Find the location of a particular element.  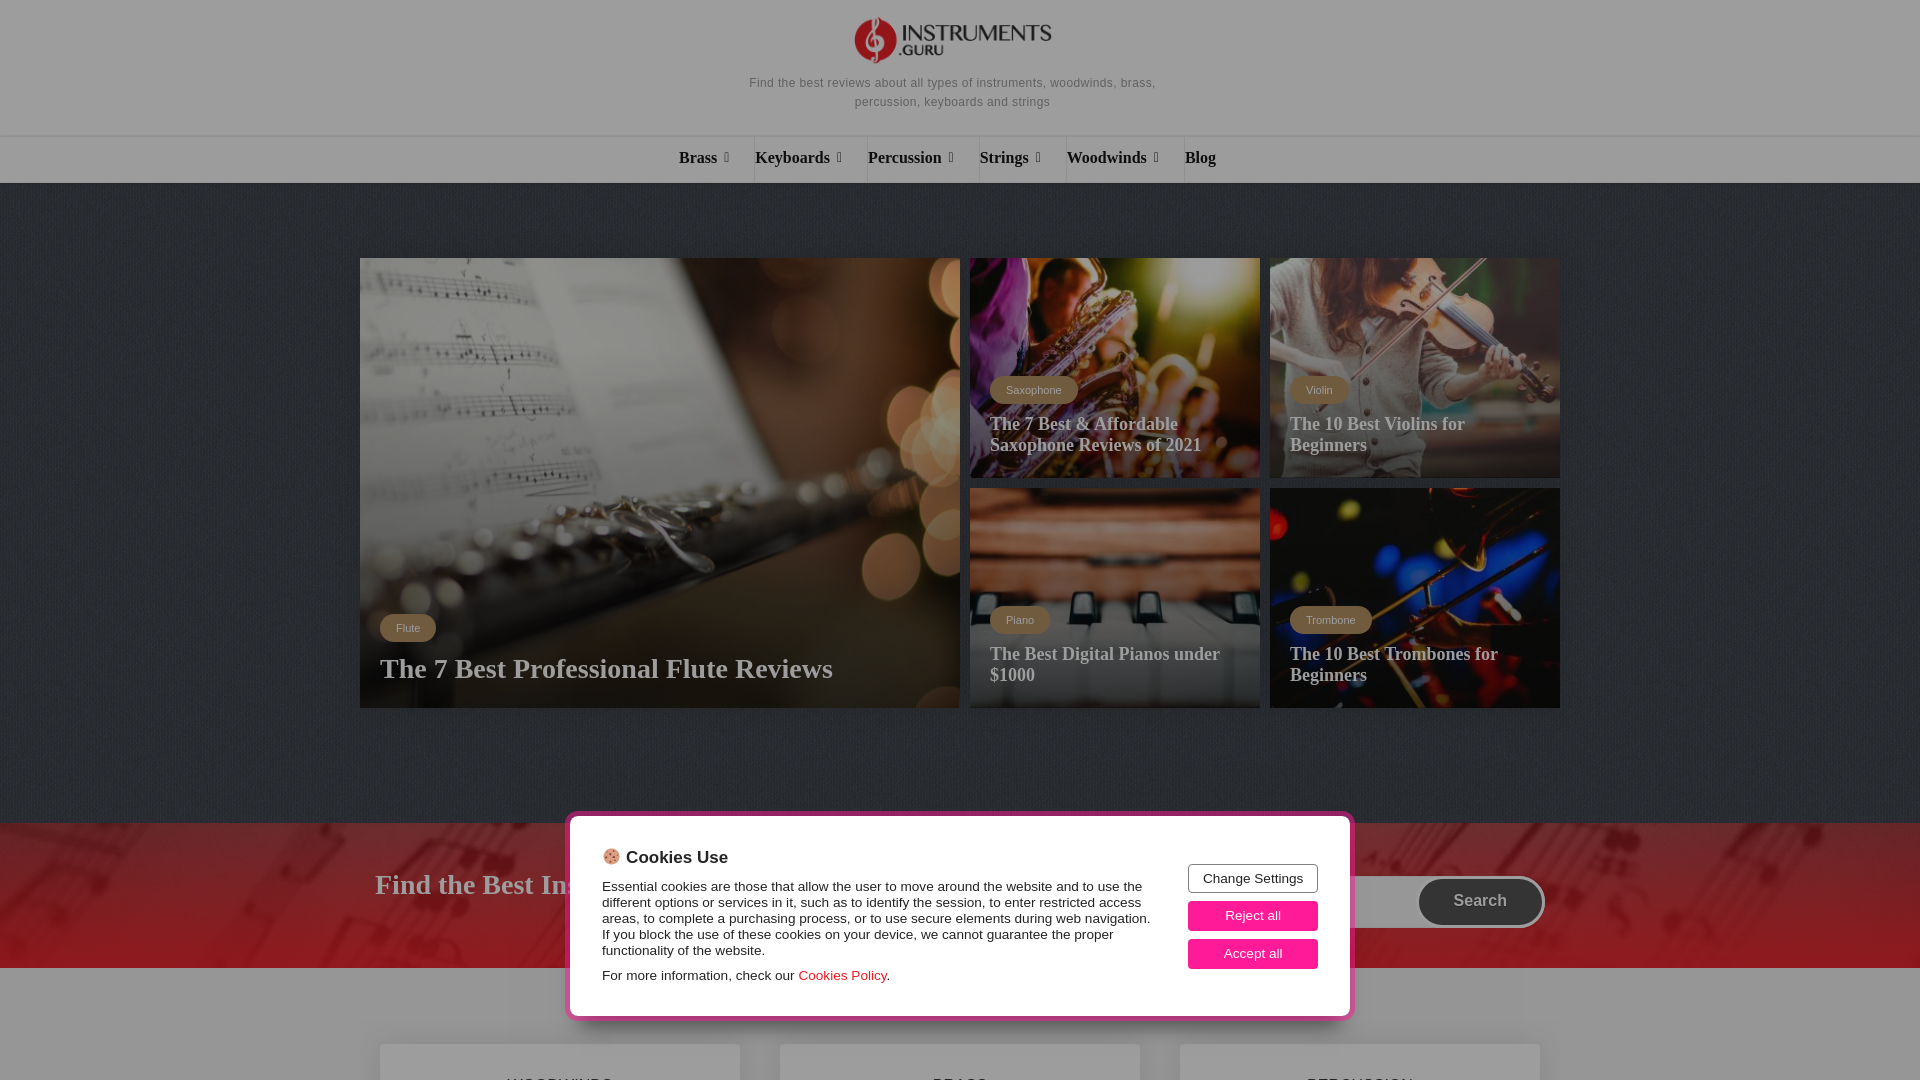

Blog is located at coordinates (1212, 160).